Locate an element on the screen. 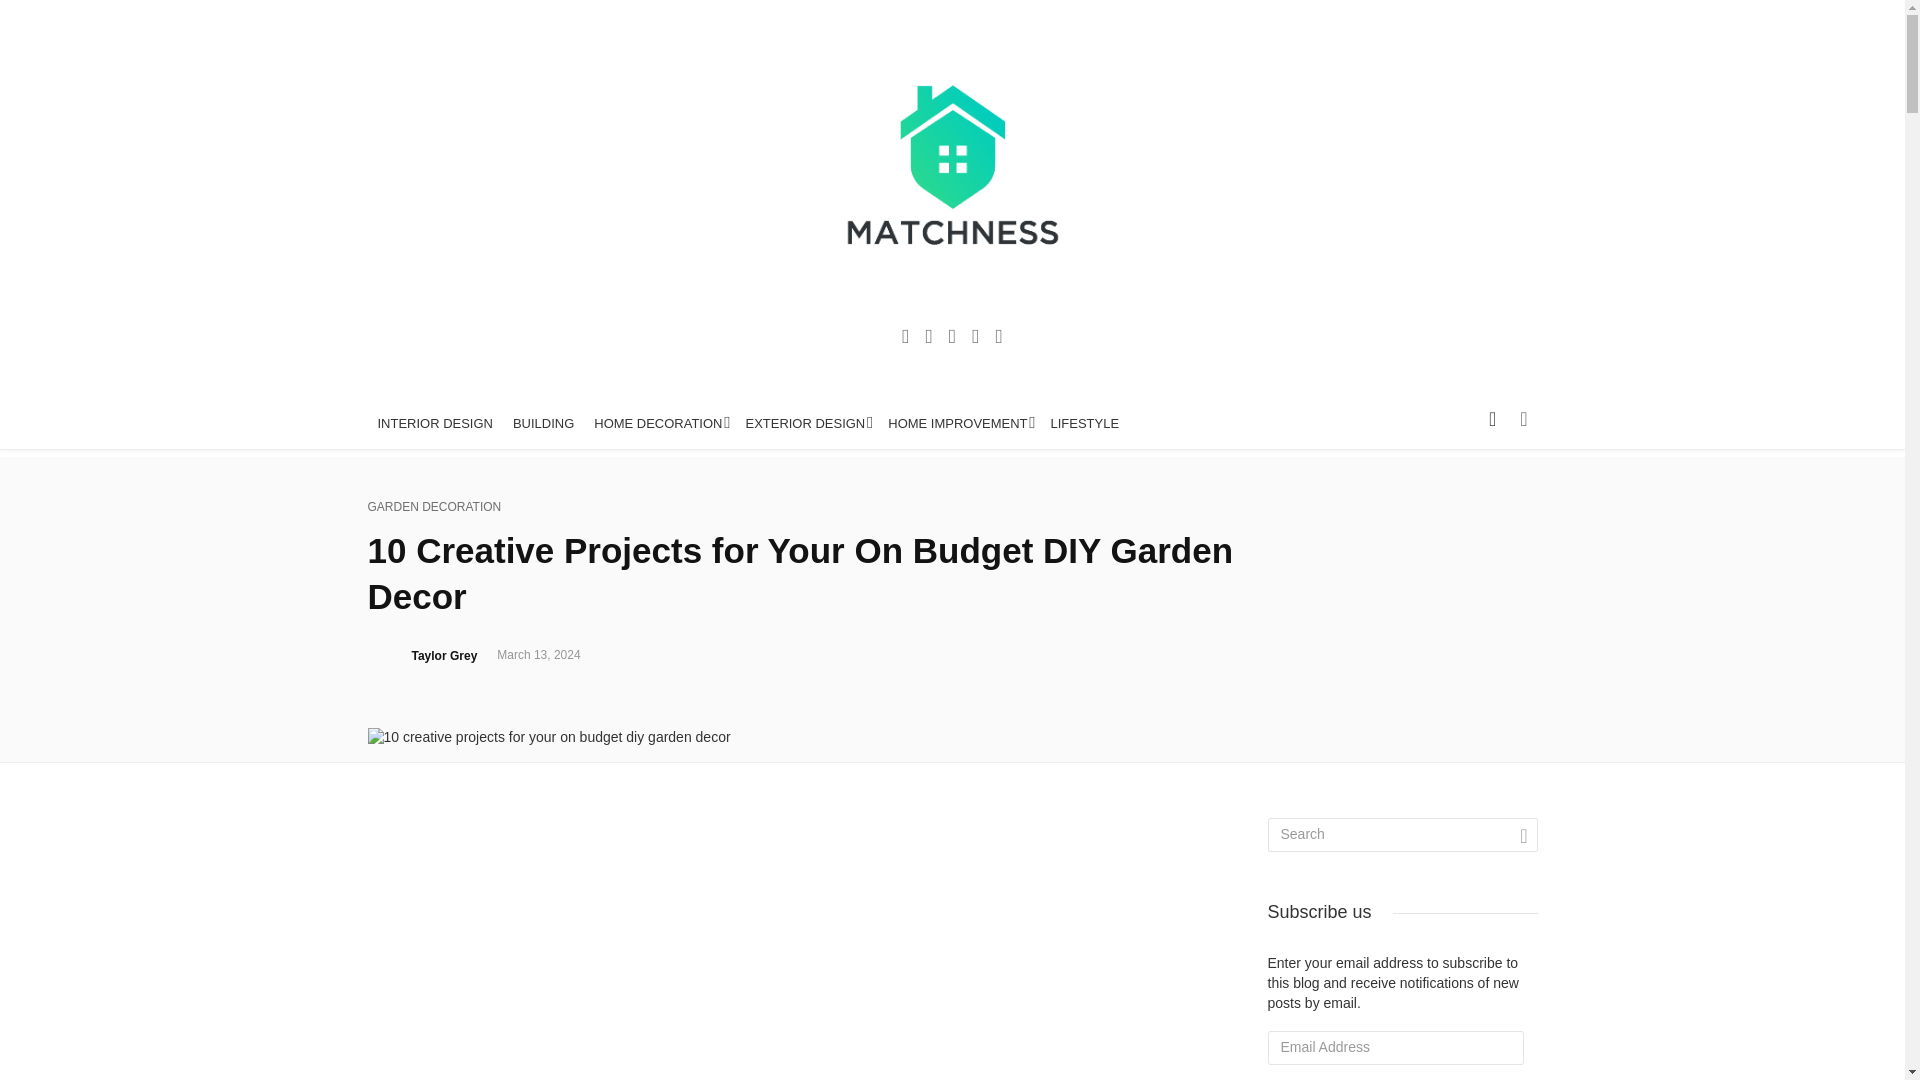 This screenshot has height=1080, width=1920. INTERIOR DESIGN is located at coordinates (436, 424).